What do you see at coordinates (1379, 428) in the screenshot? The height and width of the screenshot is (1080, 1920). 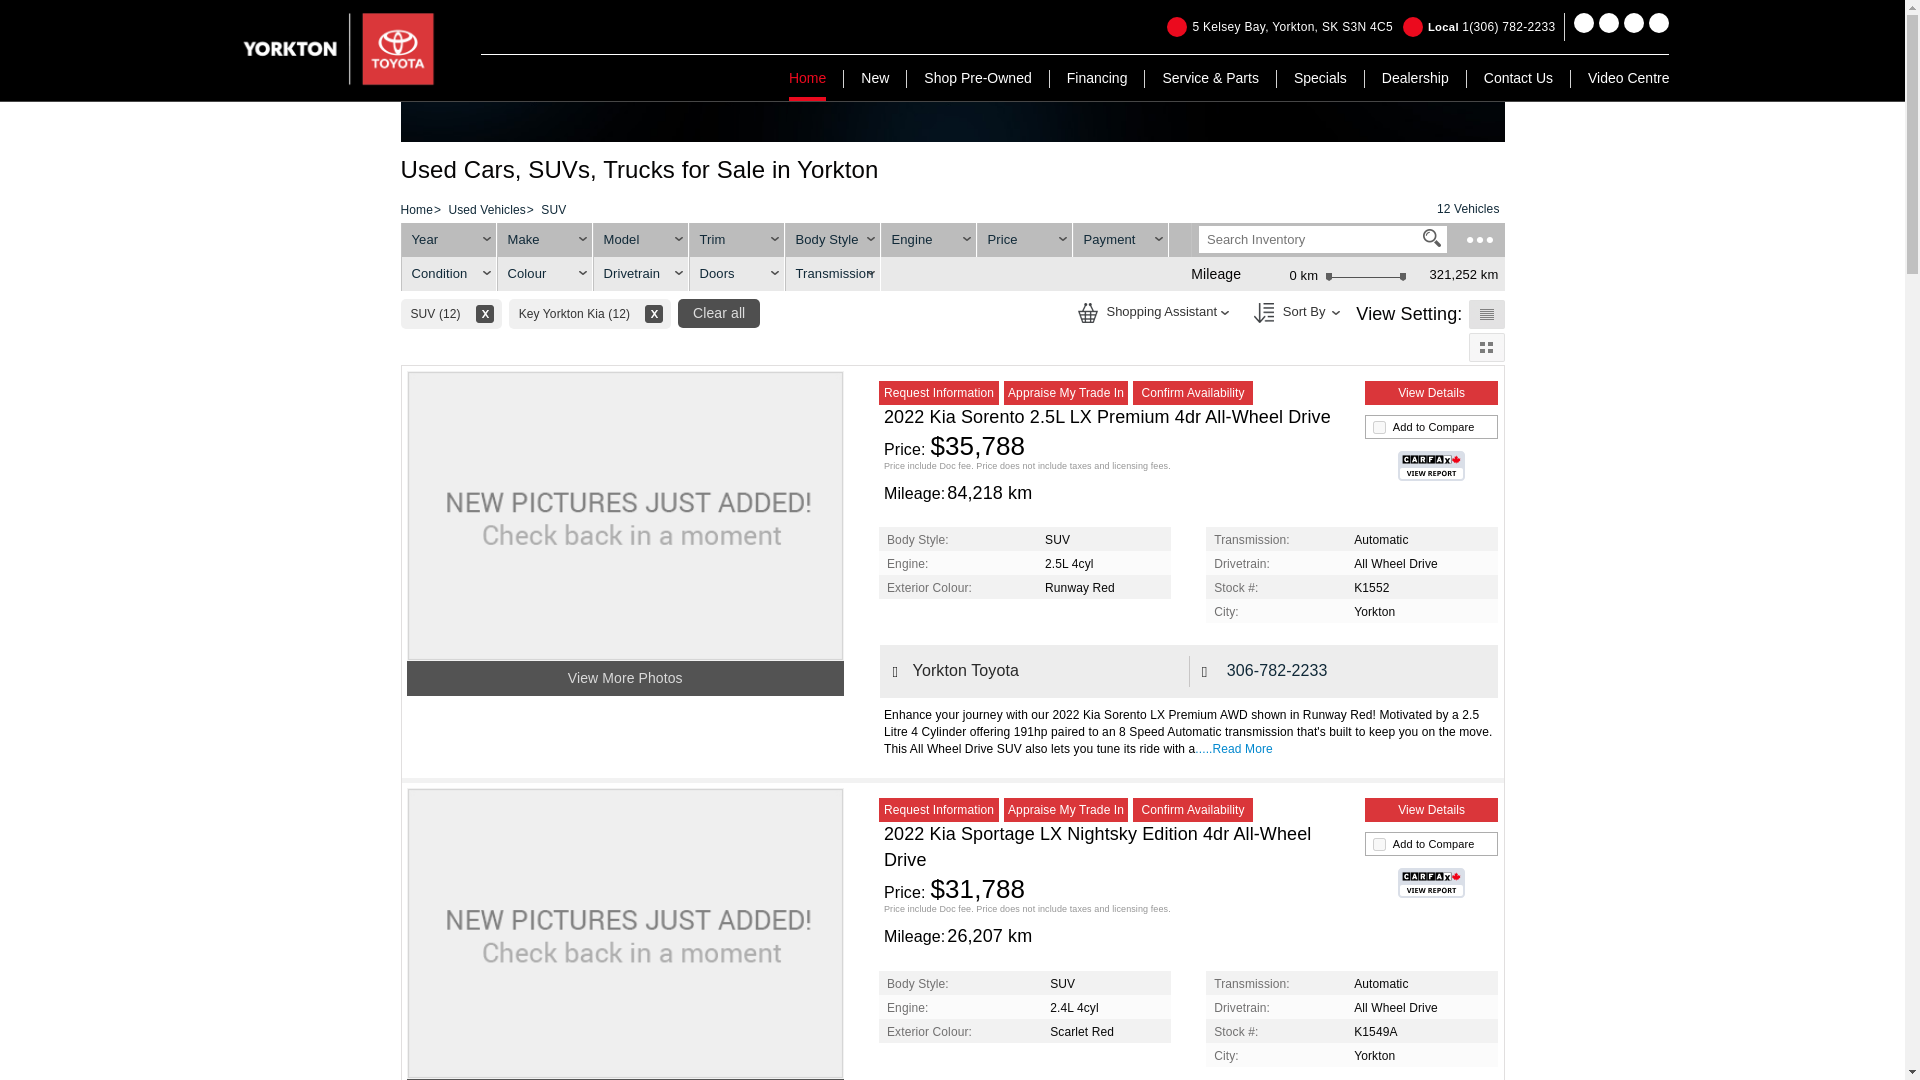 I see `unchecked` at bounding box center [1379, 428].